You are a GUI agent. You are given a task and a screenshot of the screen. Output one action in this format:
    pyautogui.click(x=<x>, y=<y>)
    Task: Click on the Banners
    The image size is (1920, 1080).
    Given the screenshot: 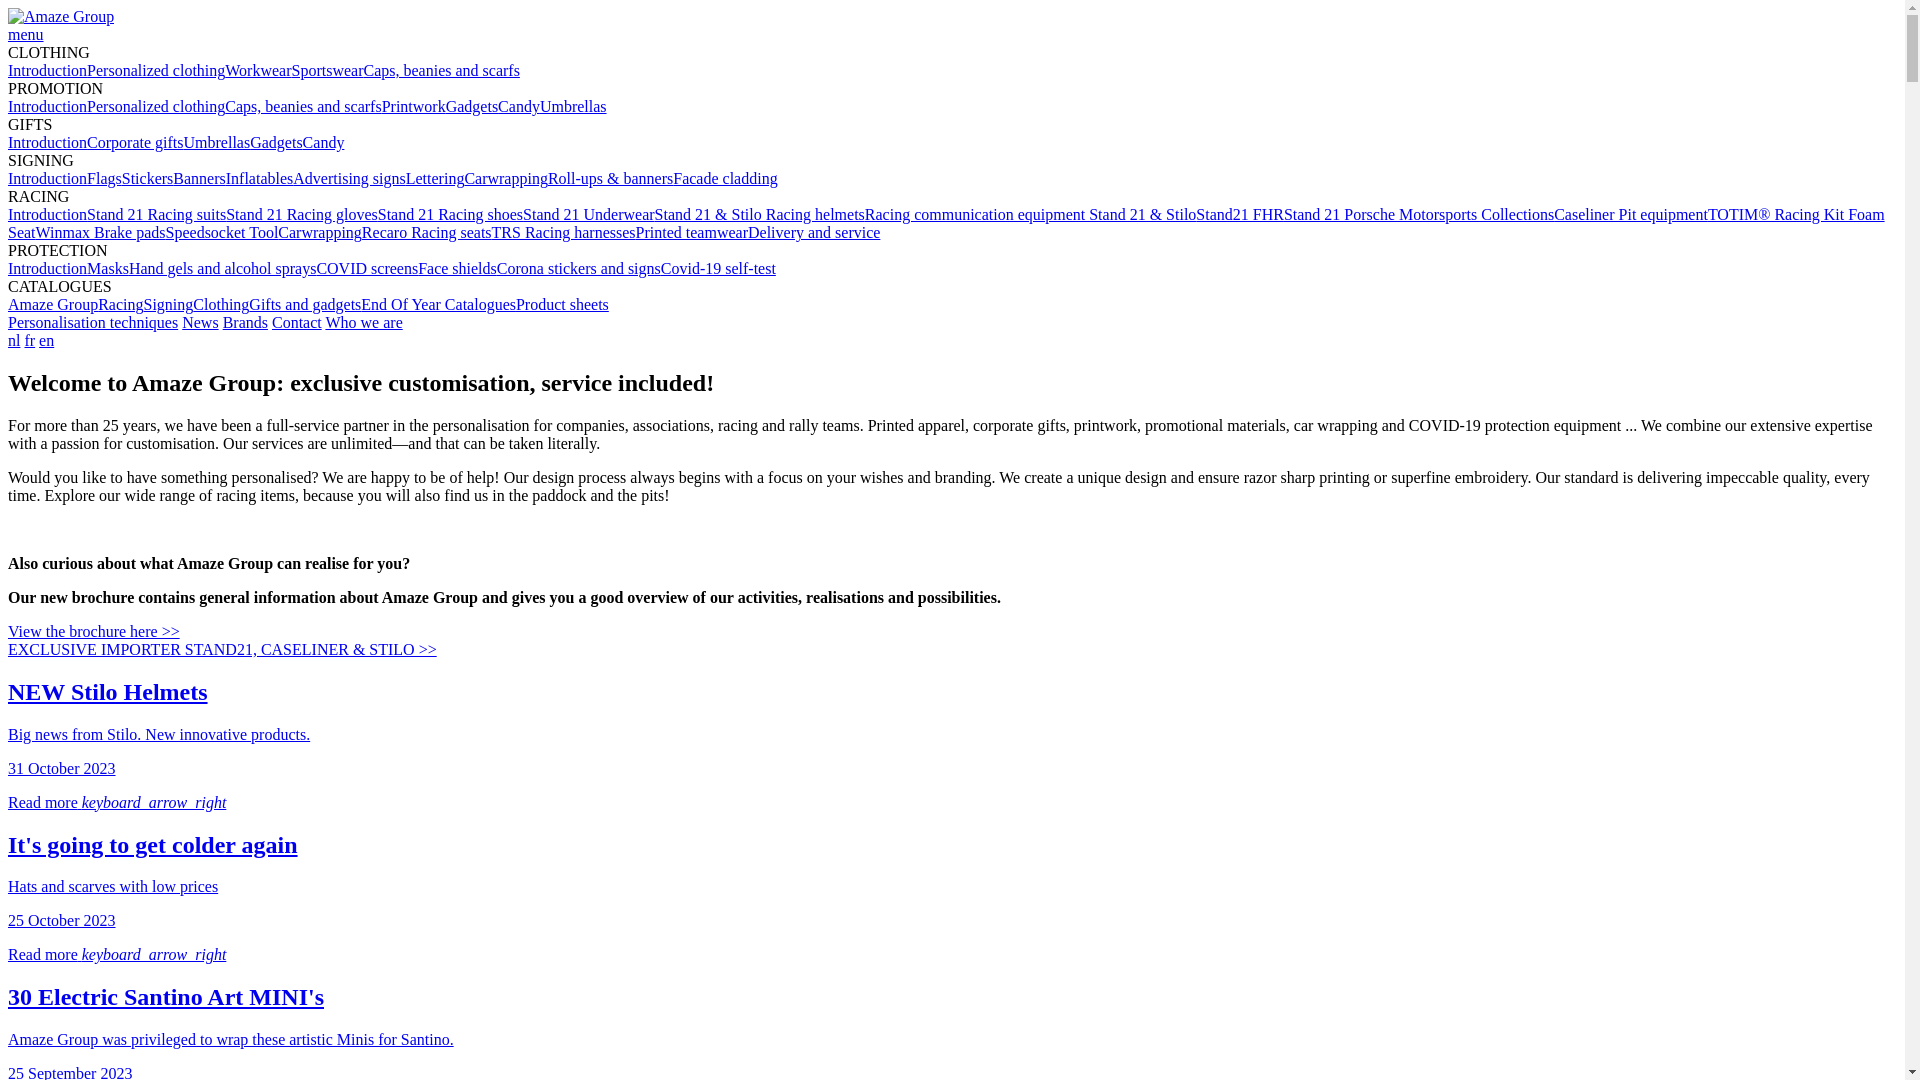 What is the action you would take?
    pyautogui.click(x=199, y=178)
    